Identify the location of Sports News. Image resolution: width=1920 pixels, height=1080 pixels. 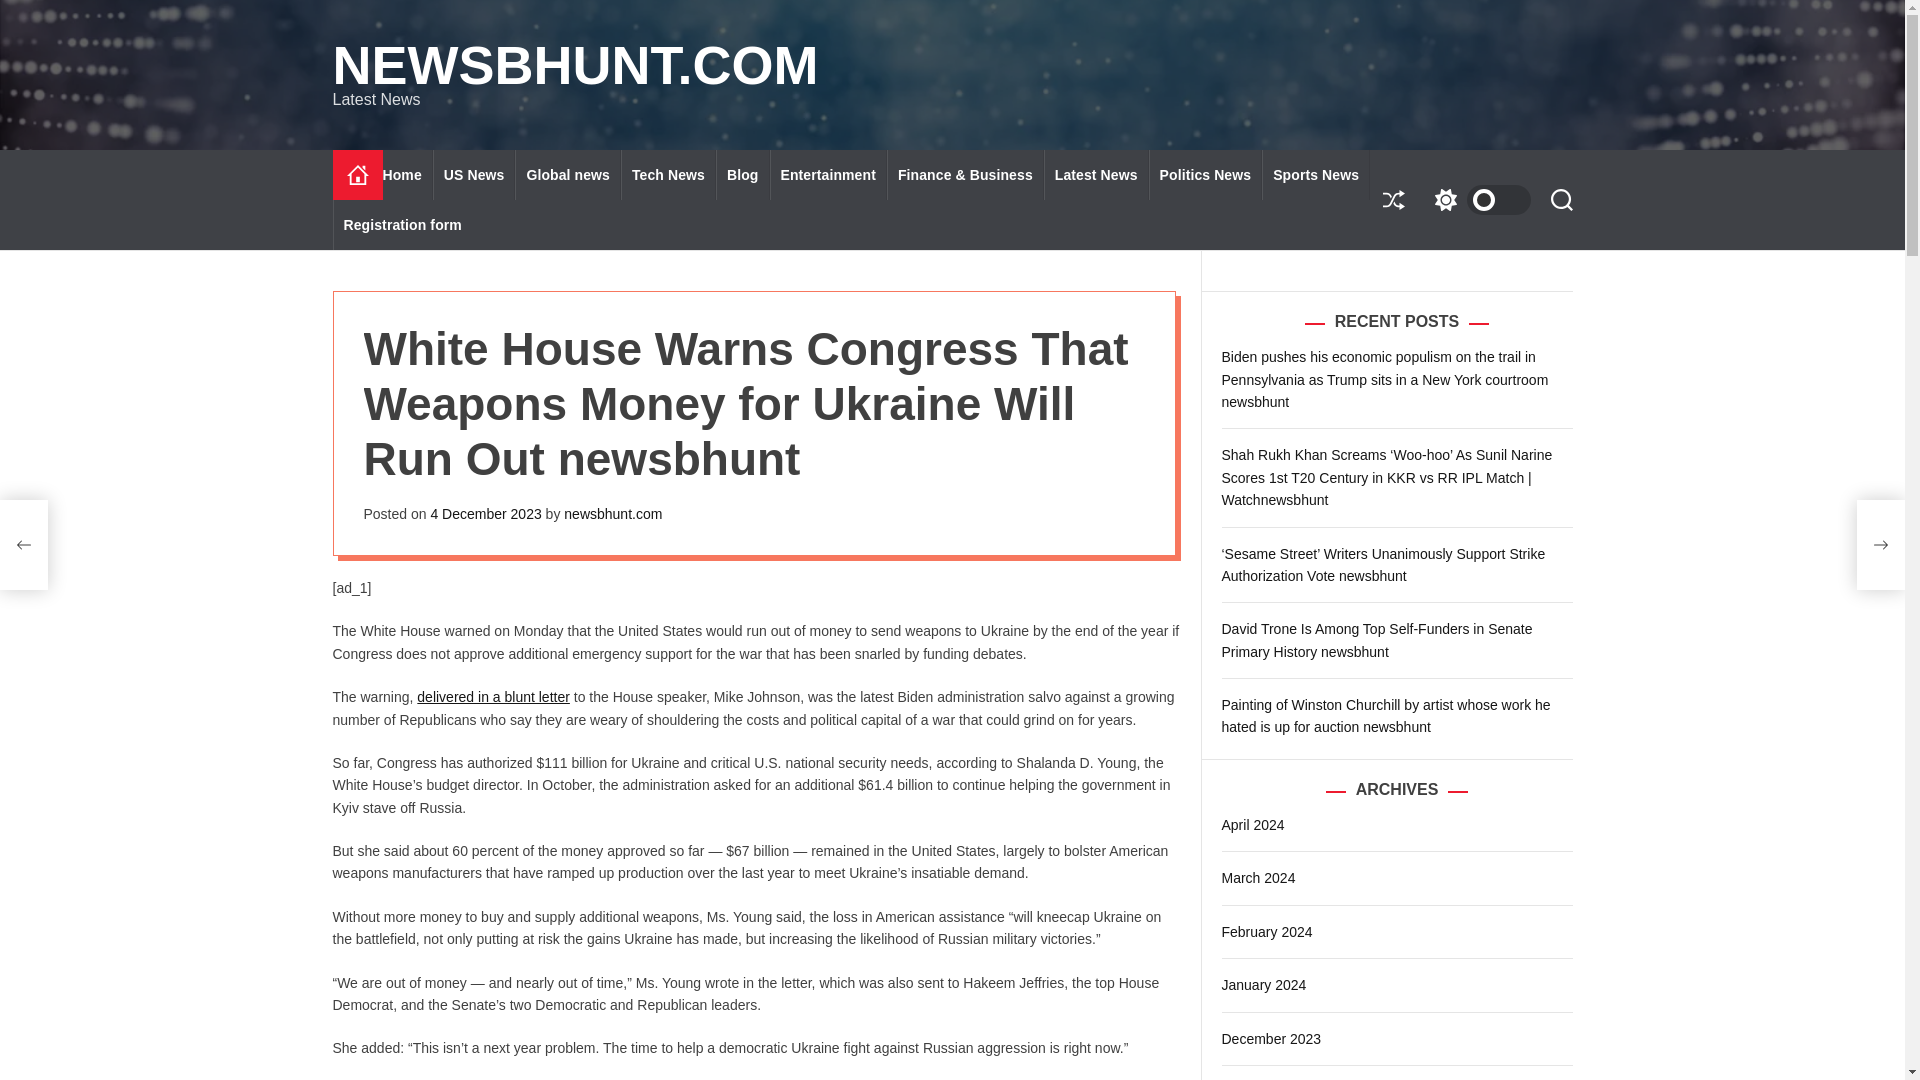
(1316, 174).